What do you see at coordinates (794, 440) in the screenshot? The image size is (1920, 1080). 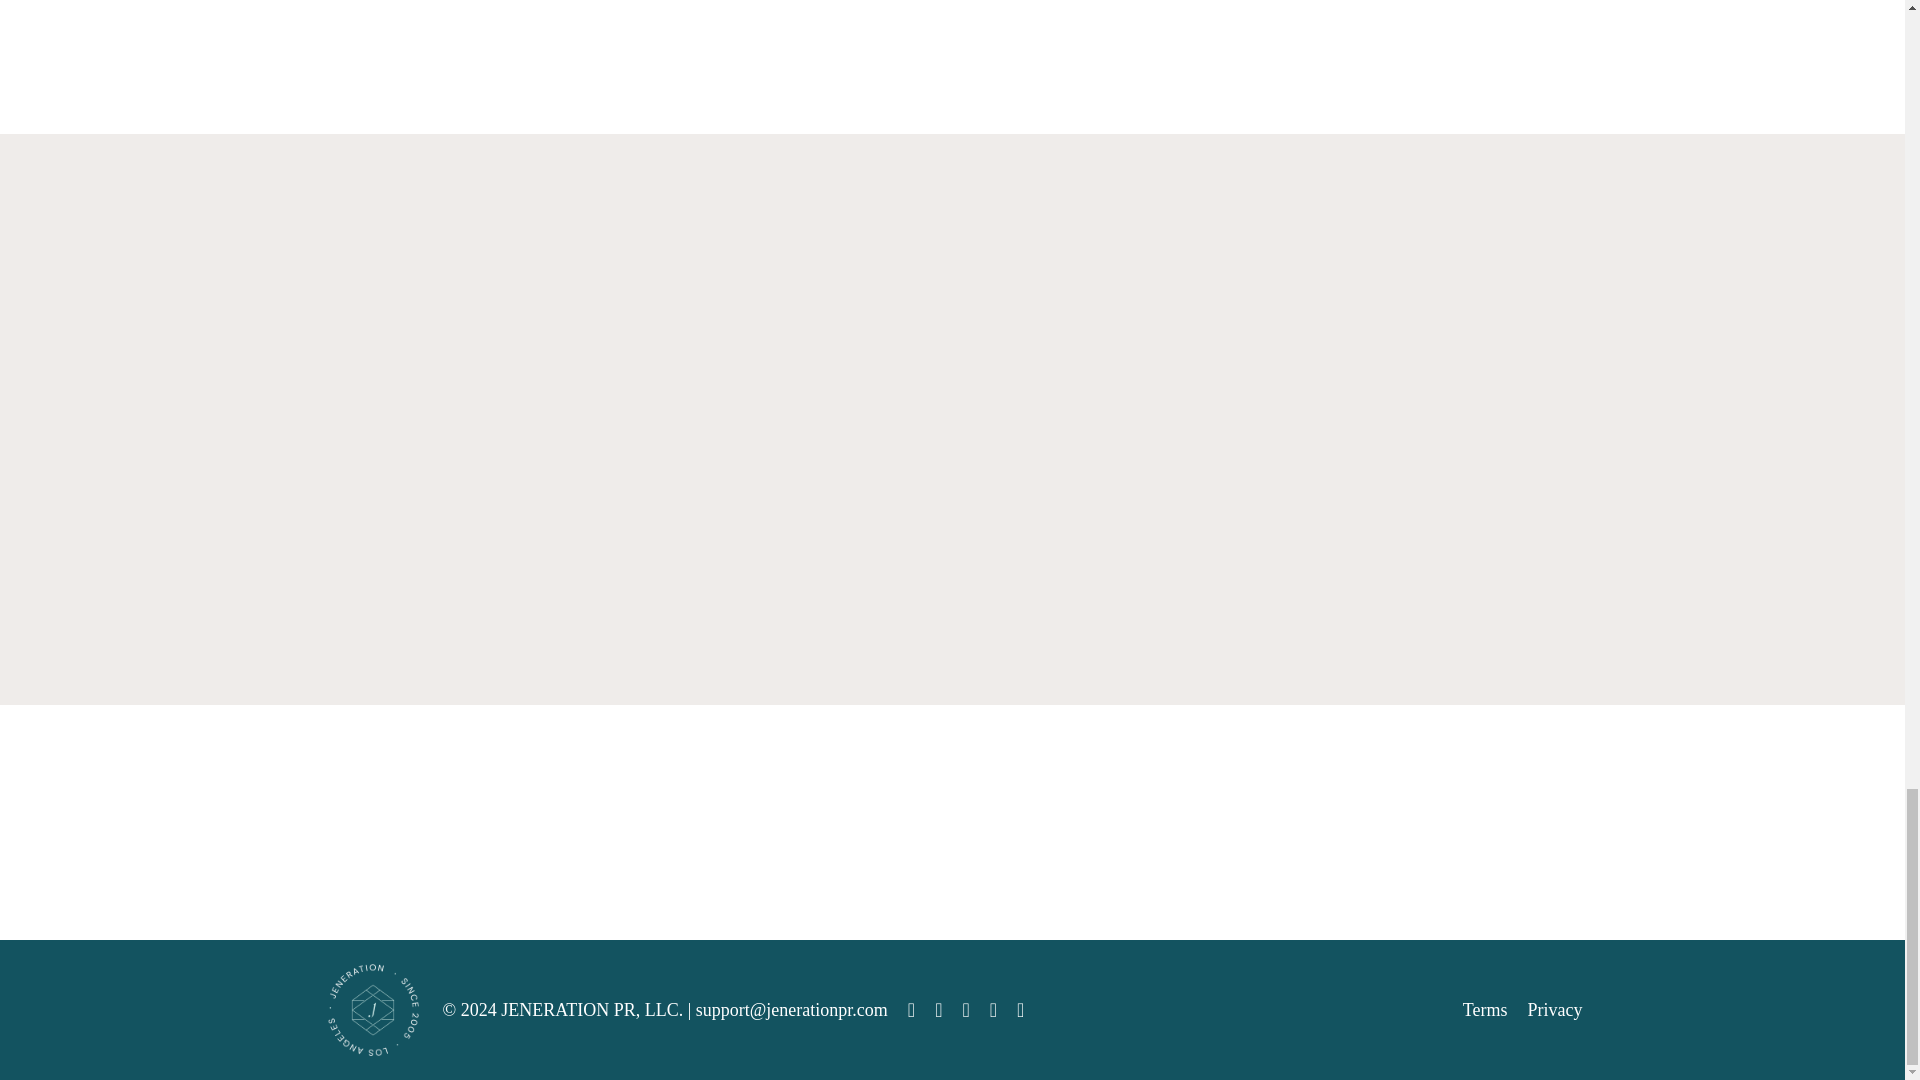 I see `Get the Stock Photos` at bounding box center [794, 440].